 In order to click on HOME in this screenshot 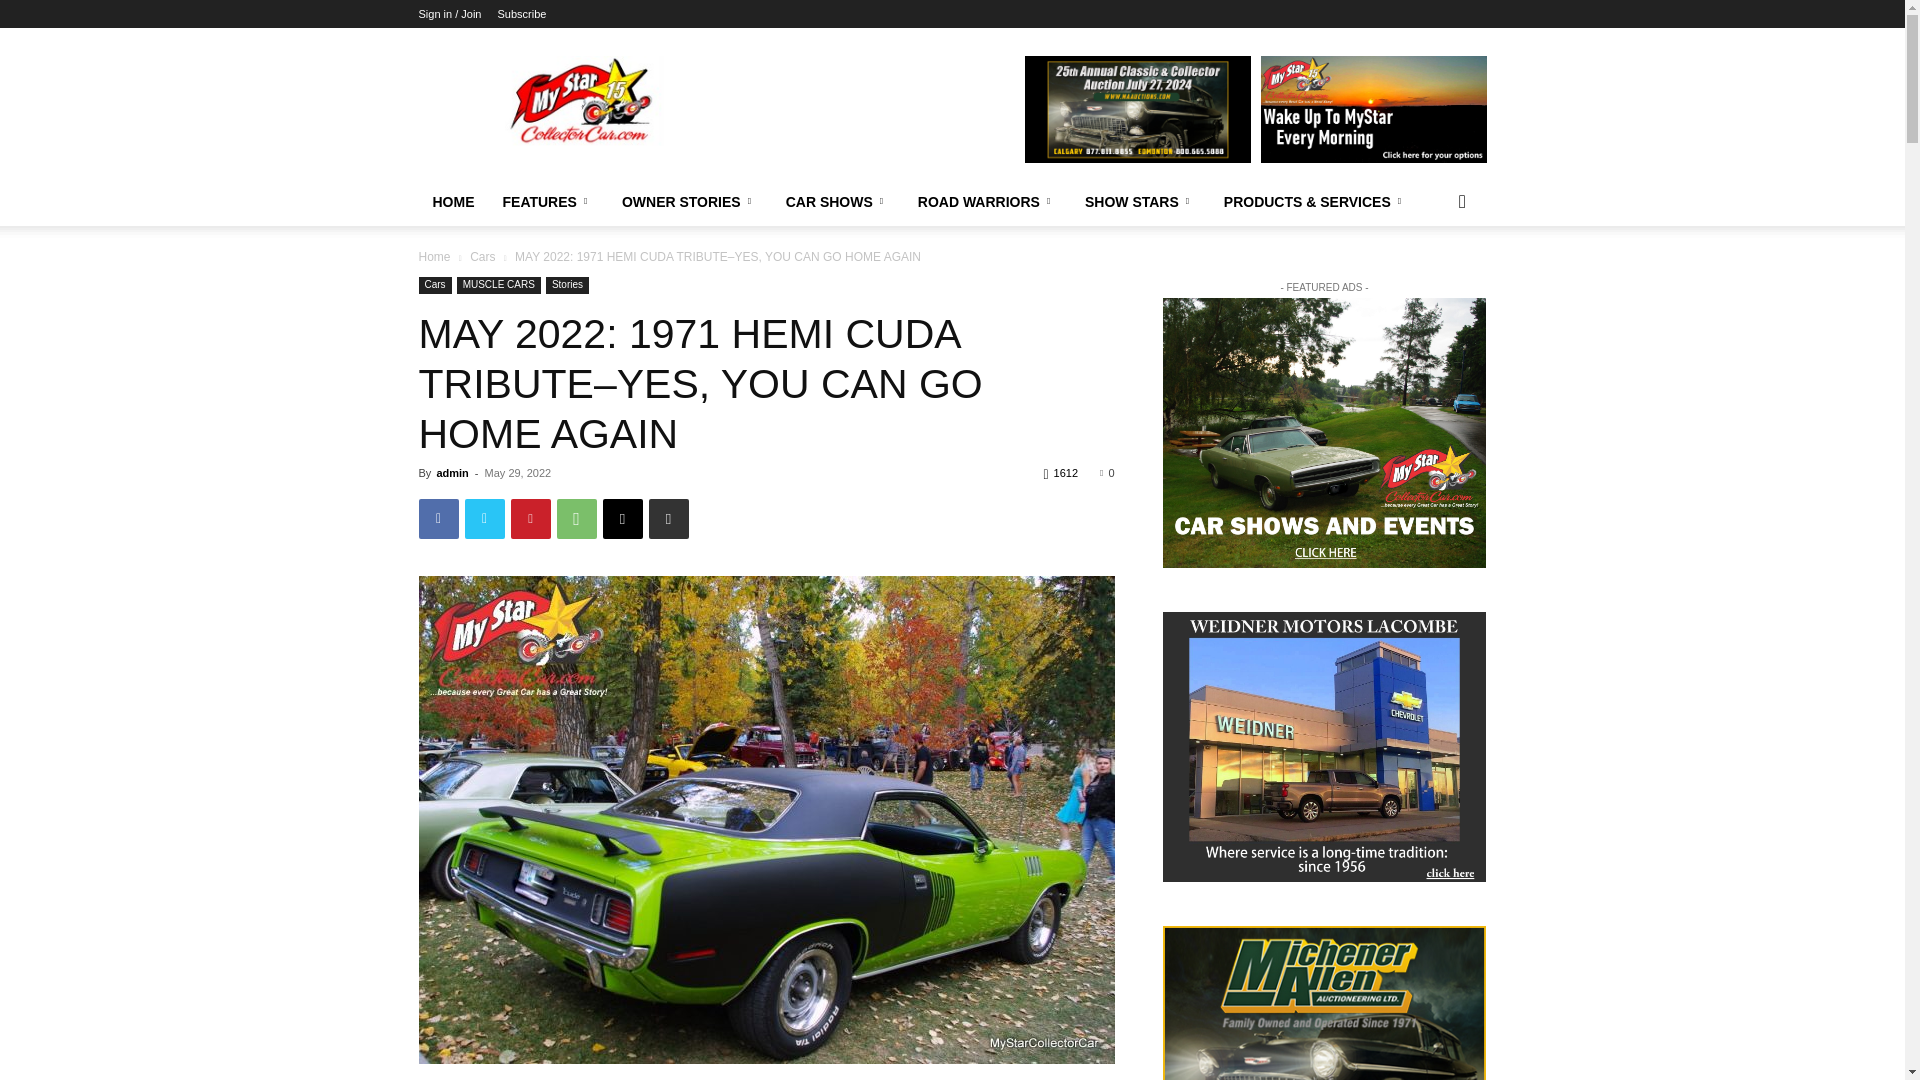, I will do `click(452, 202)`.